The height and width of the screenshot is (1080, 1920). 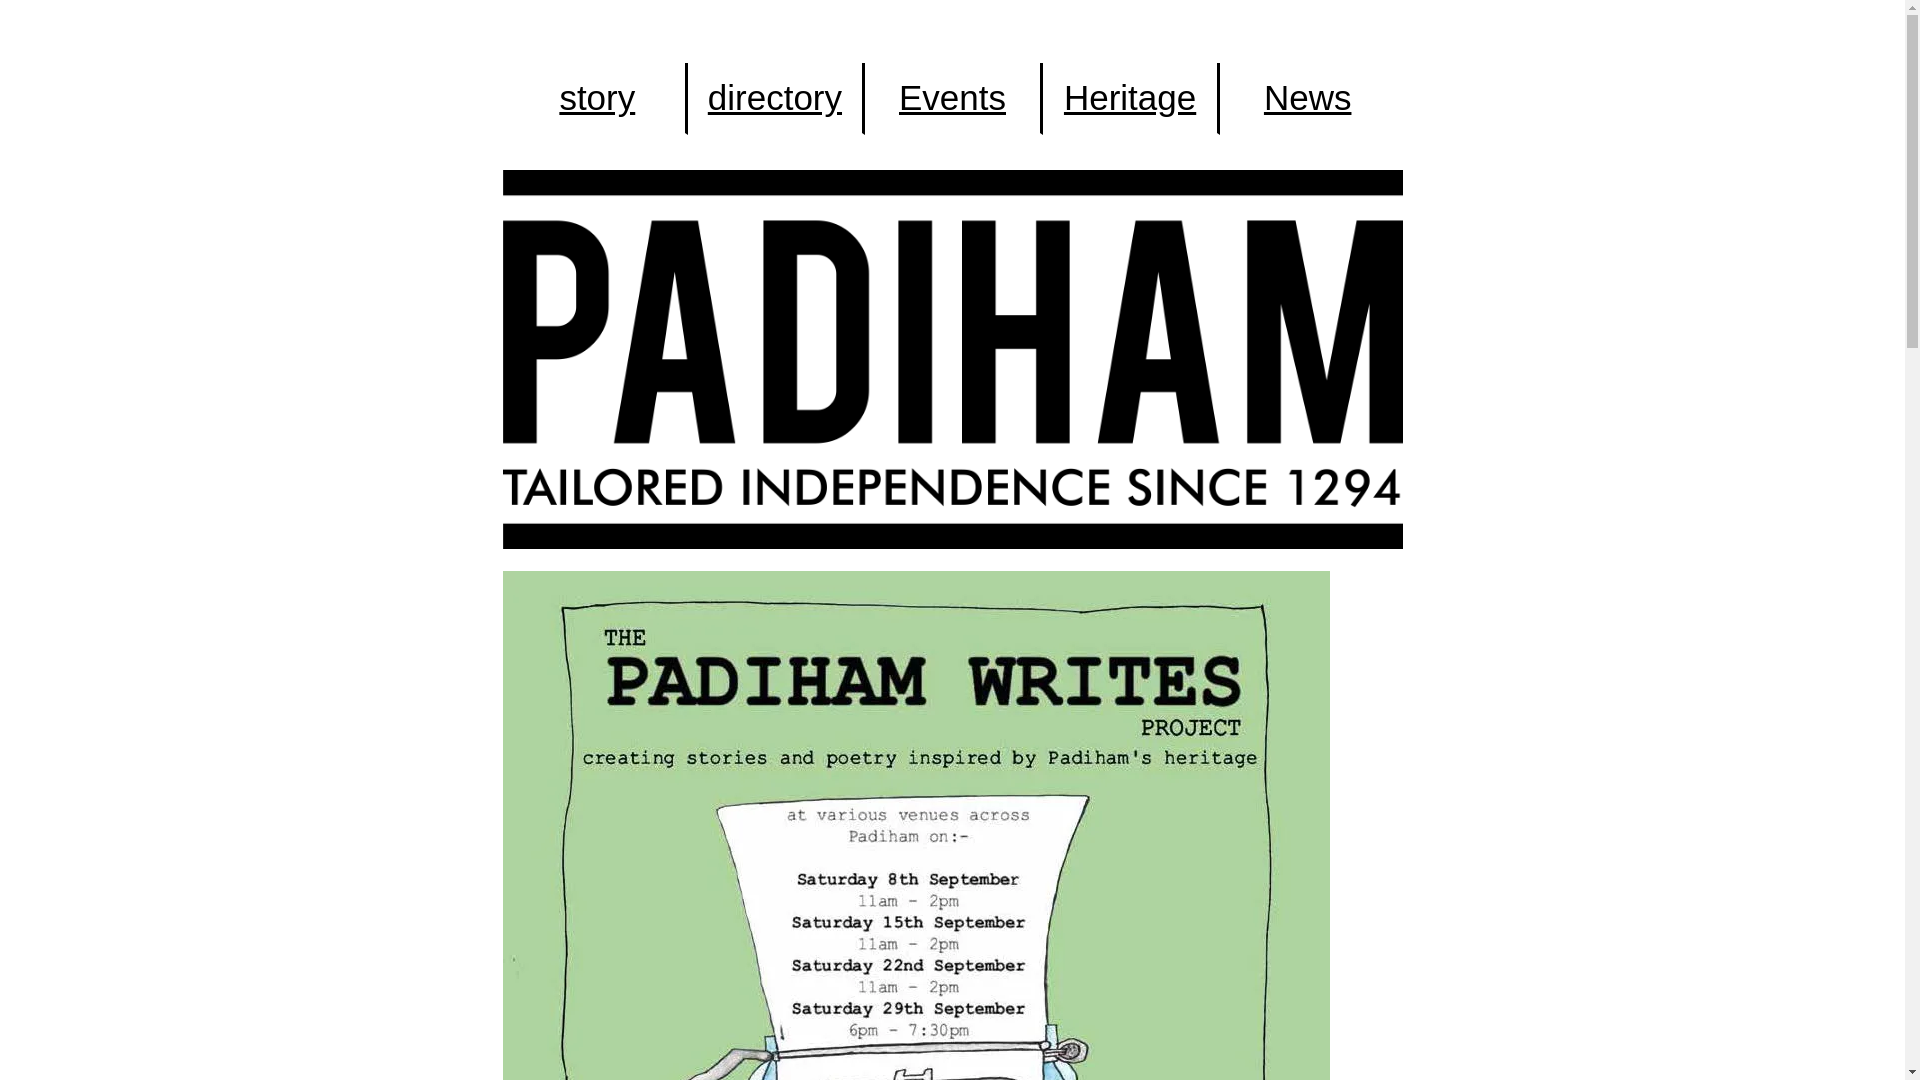 What do you see at coordinates (774, 97) in the screenshot?
I see `directory` at bounding box center [774, 97].